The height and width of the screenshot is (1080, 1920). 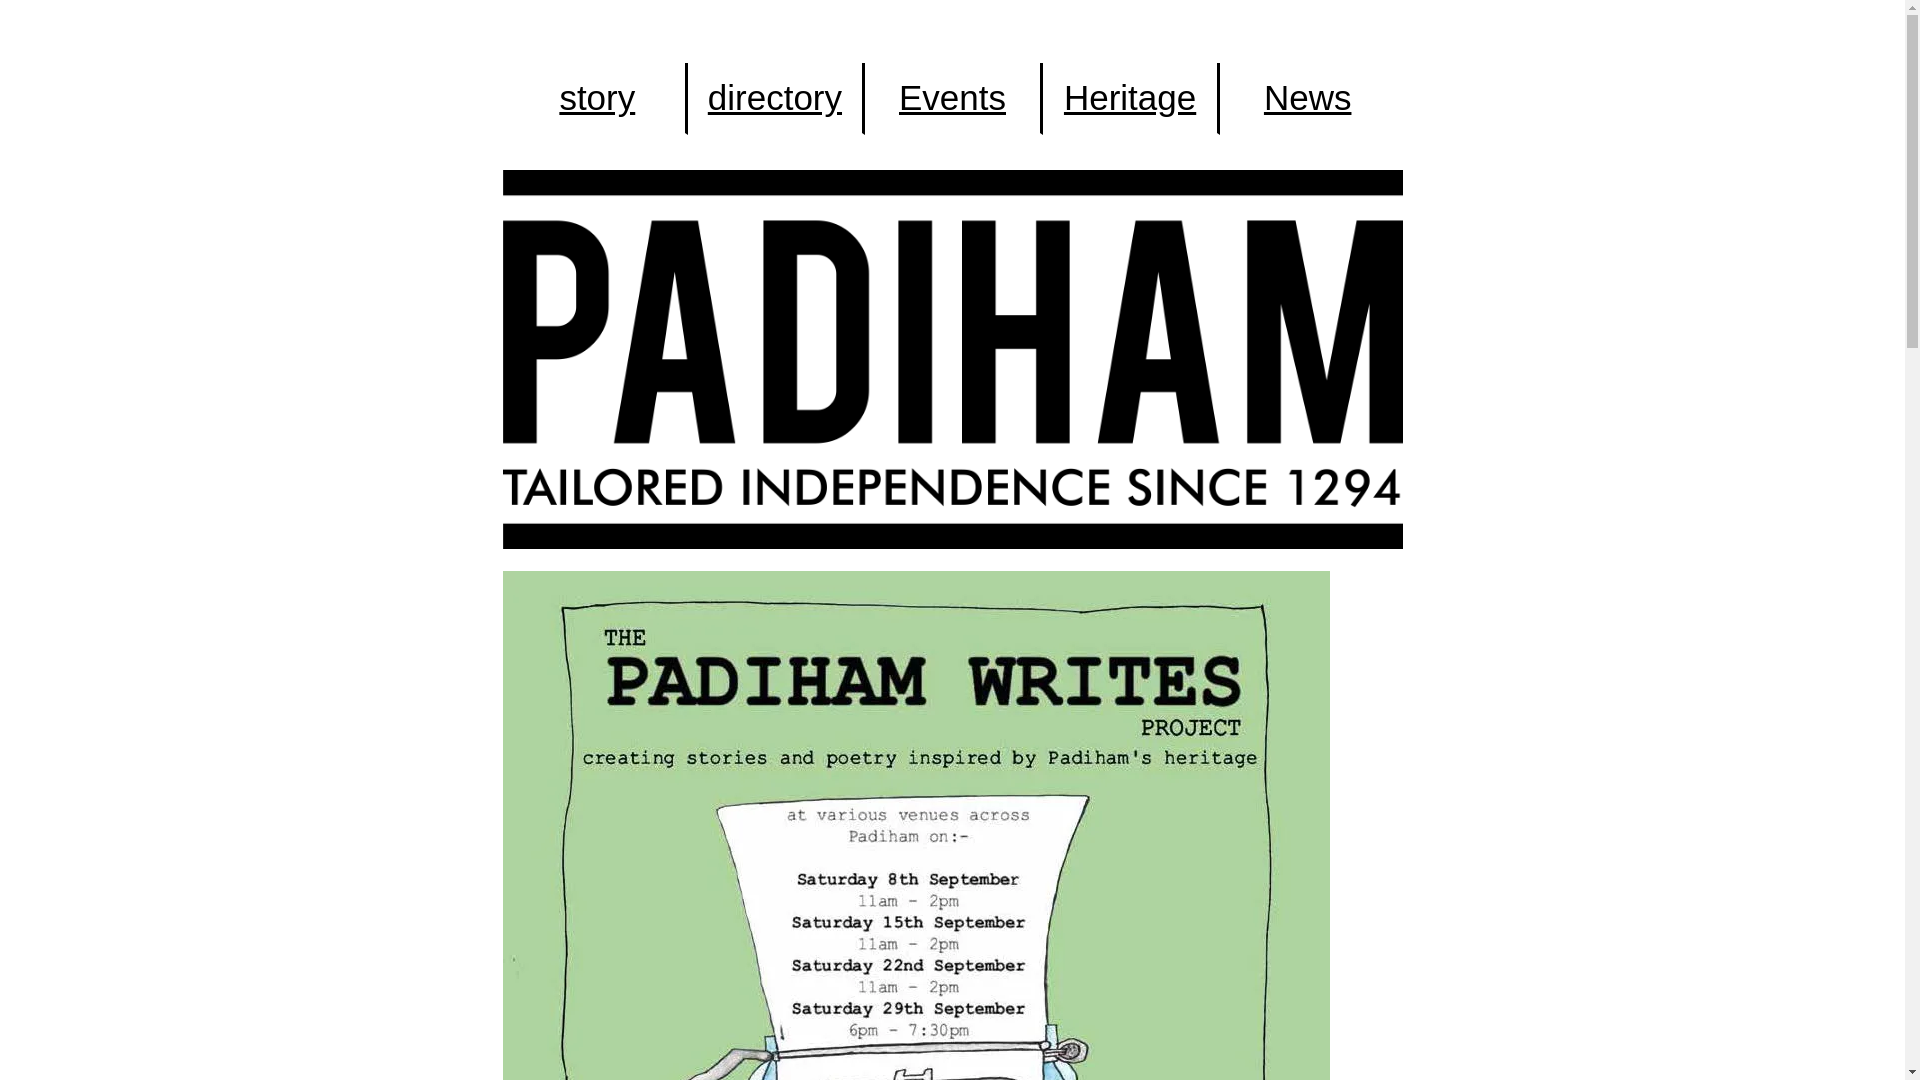 What do you see at coordinates (774, 97) in the screenshot?
I see `directory` at bounding box center [774, 97].